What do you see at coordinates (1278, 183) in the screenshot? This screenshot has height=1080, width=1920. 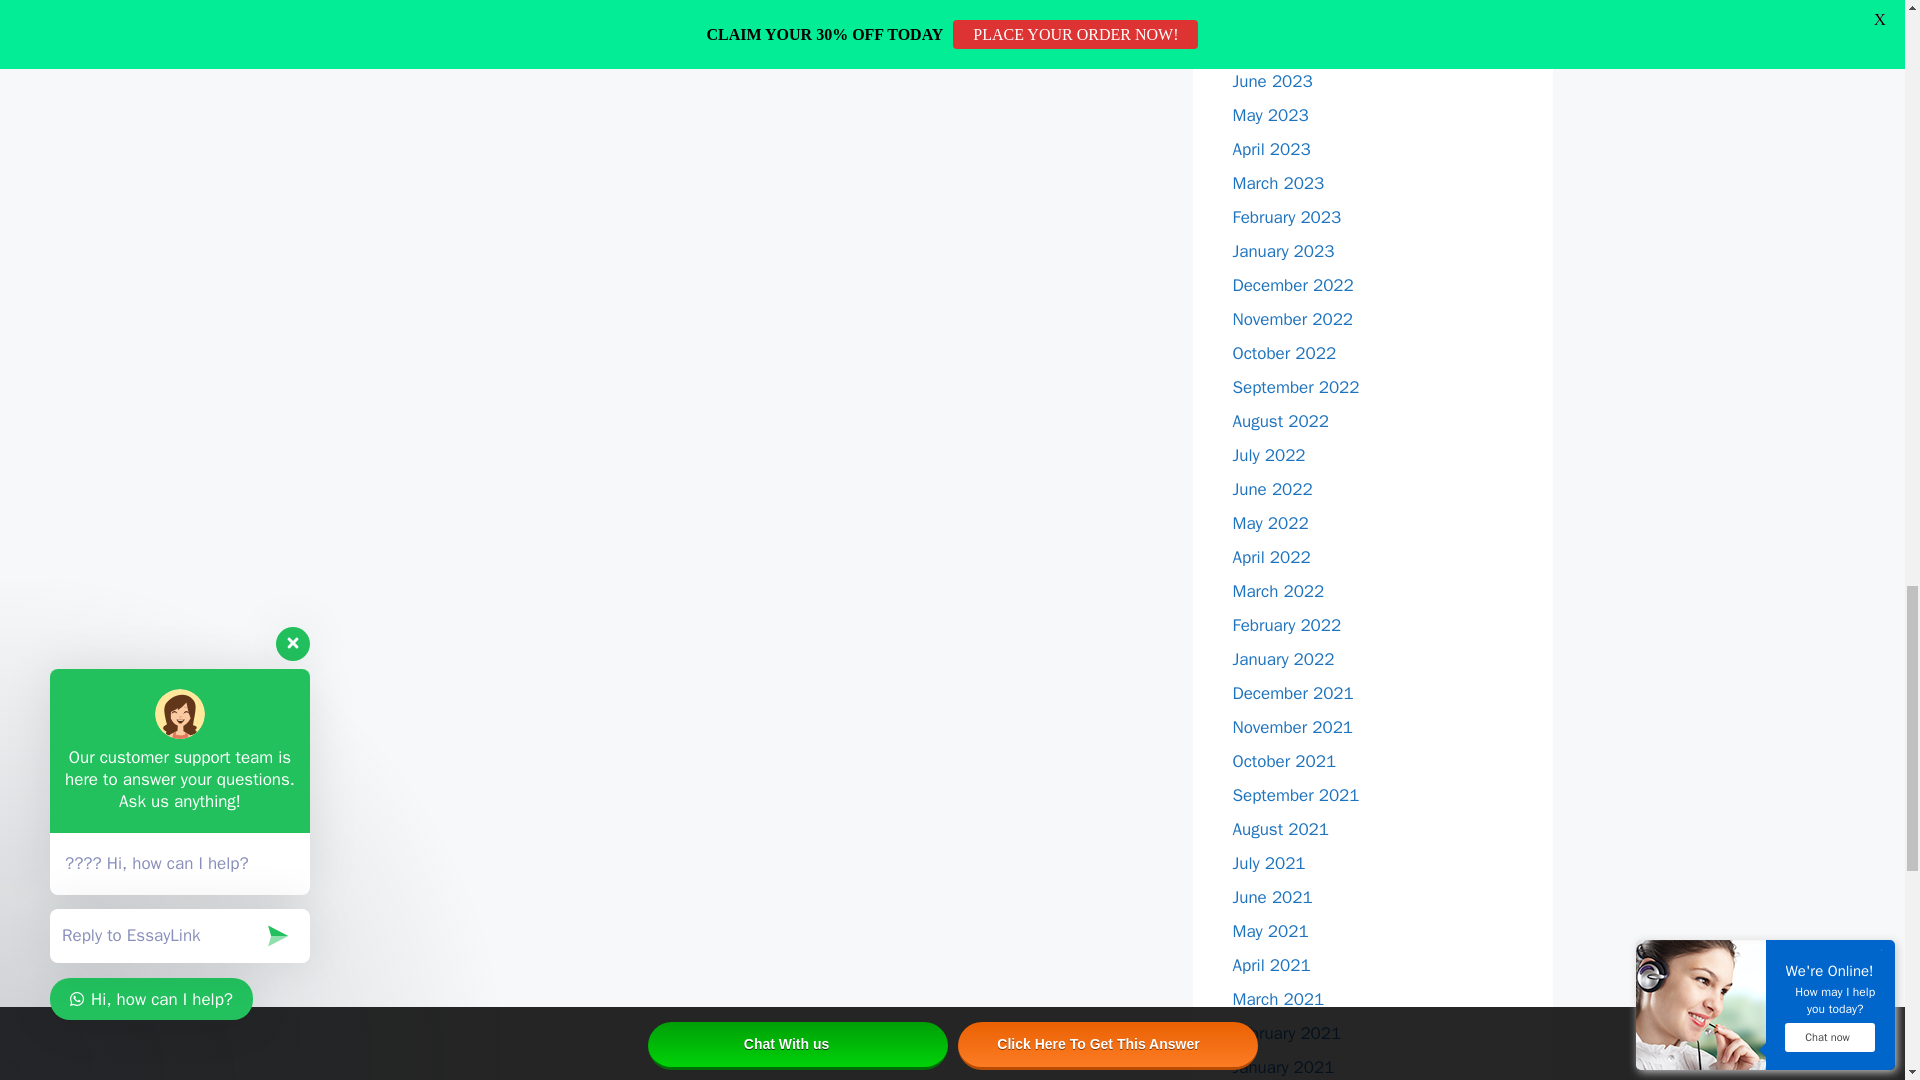 I see `March 2023` at bounding box center [1278, 183].